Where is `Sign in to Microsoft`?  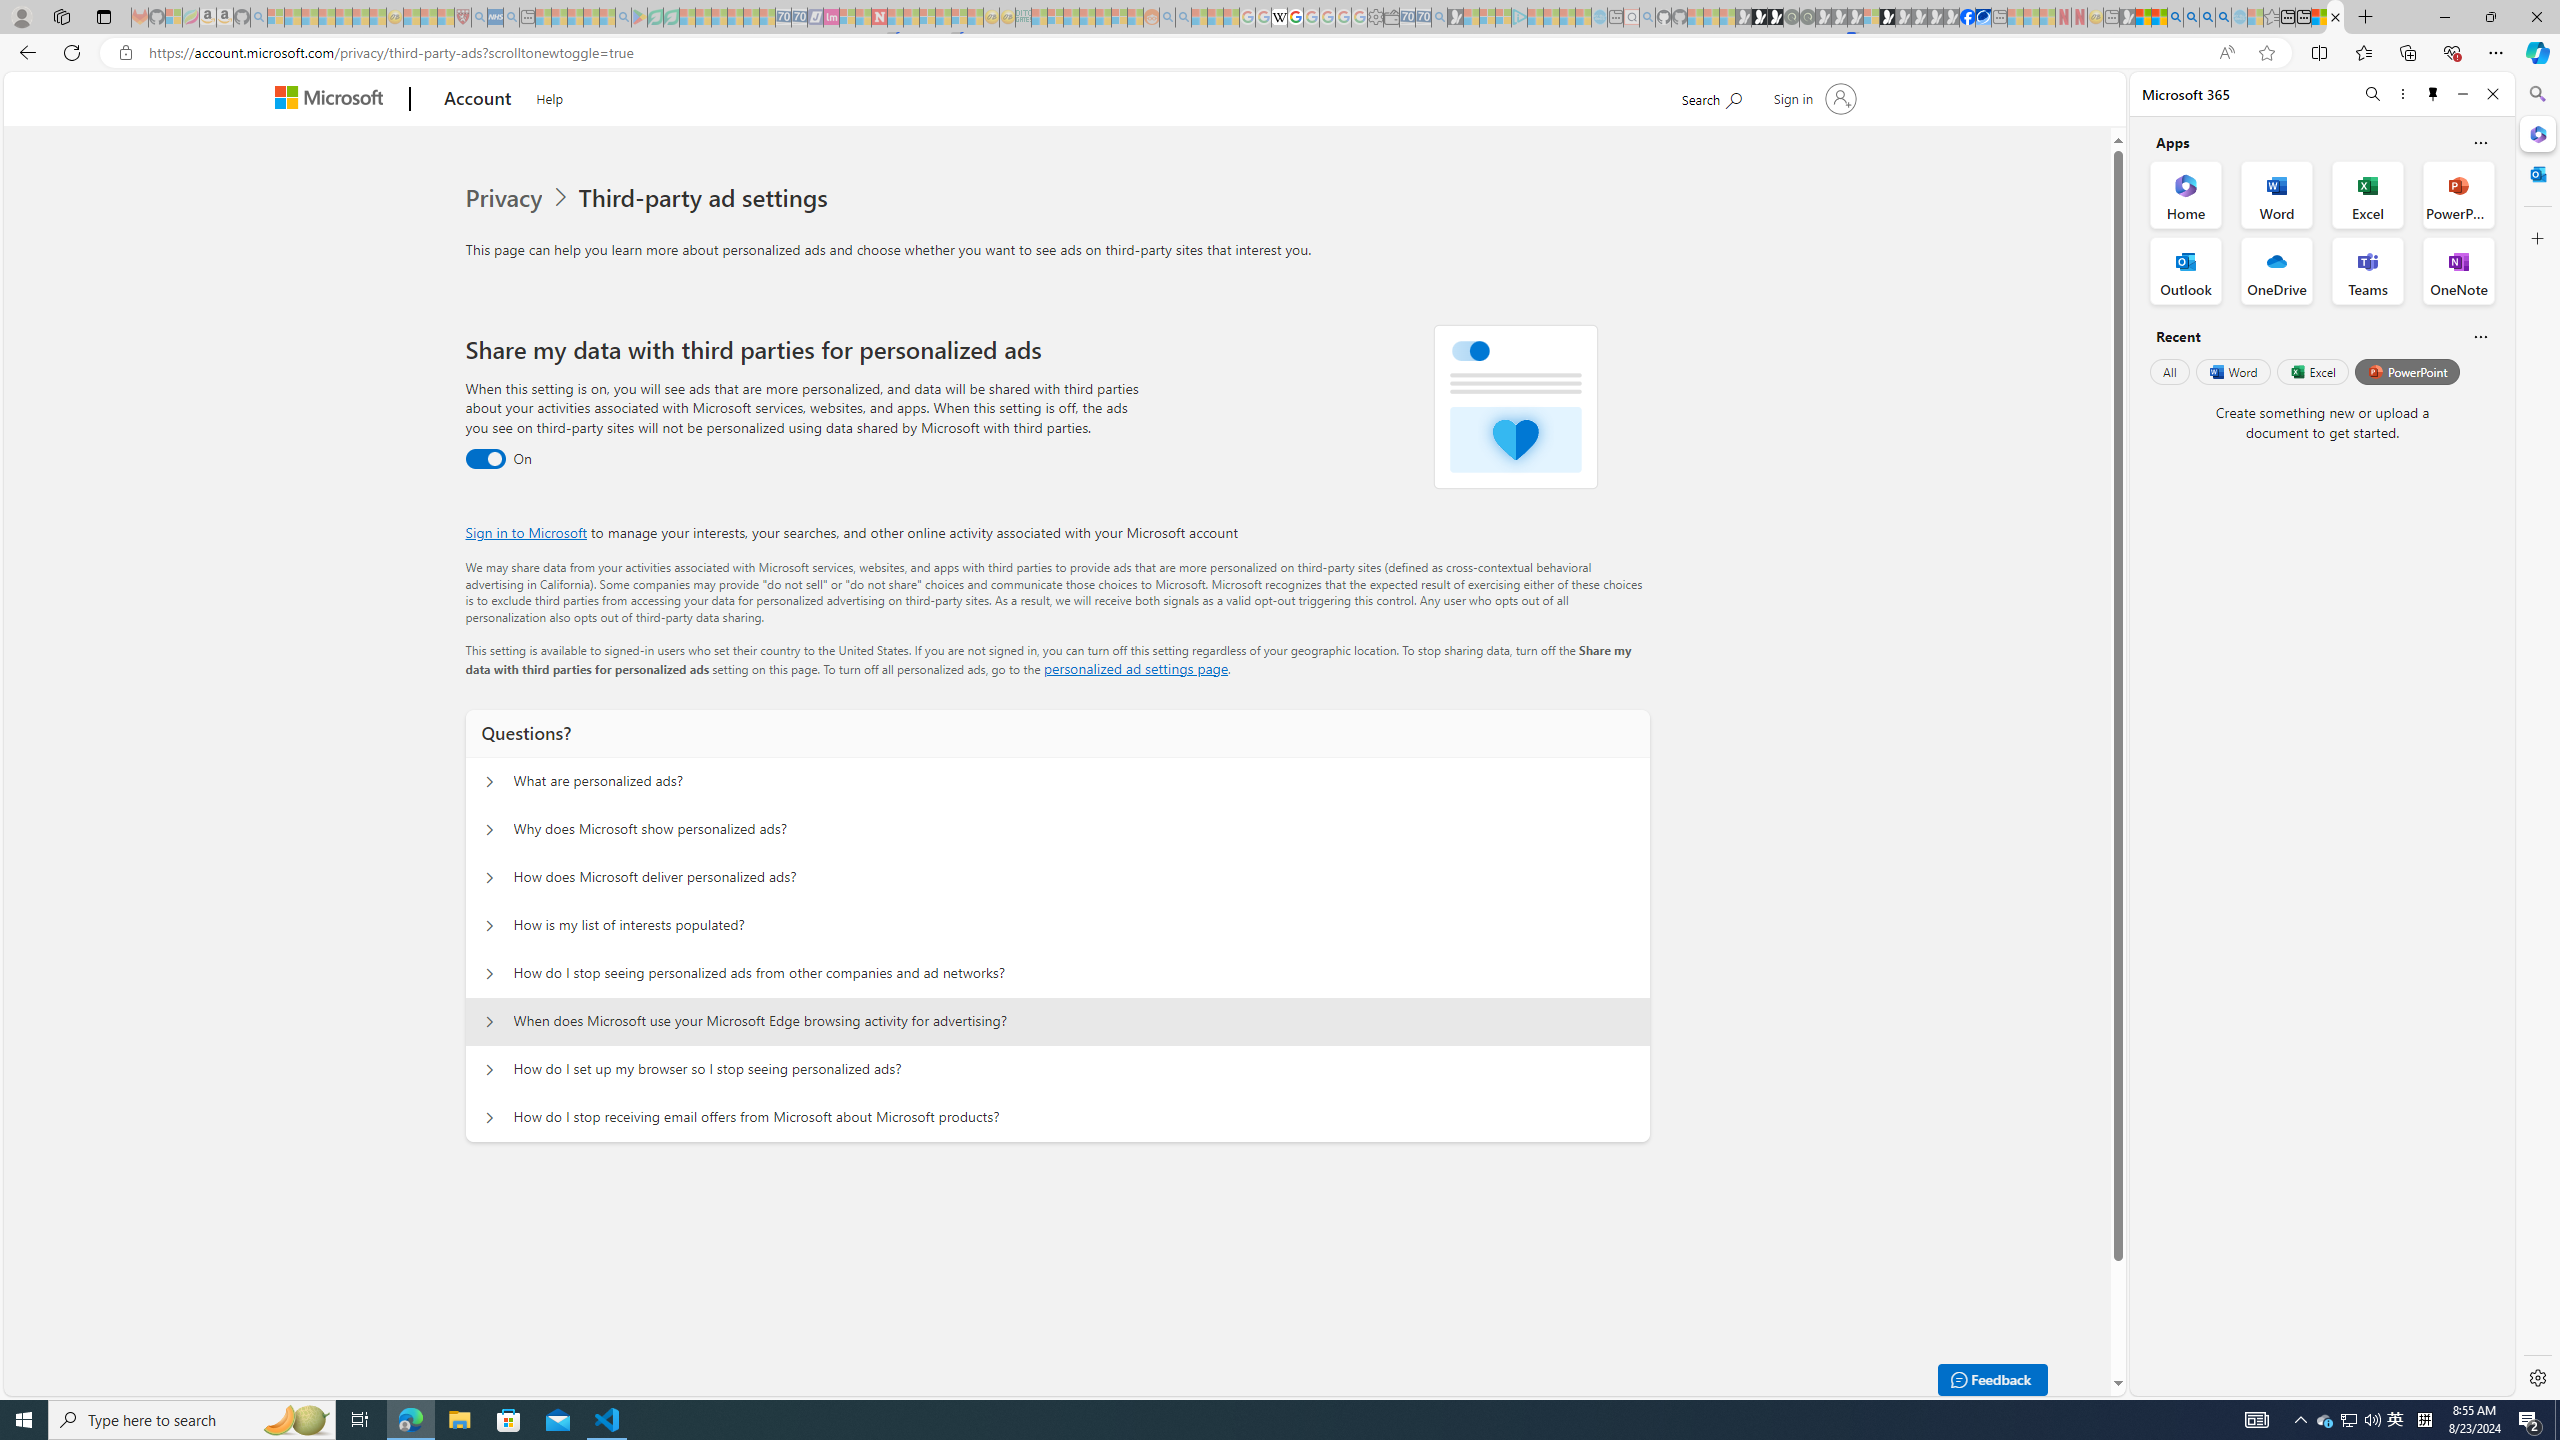
Sign in to Microsoft is located at coordinates (526, 532).